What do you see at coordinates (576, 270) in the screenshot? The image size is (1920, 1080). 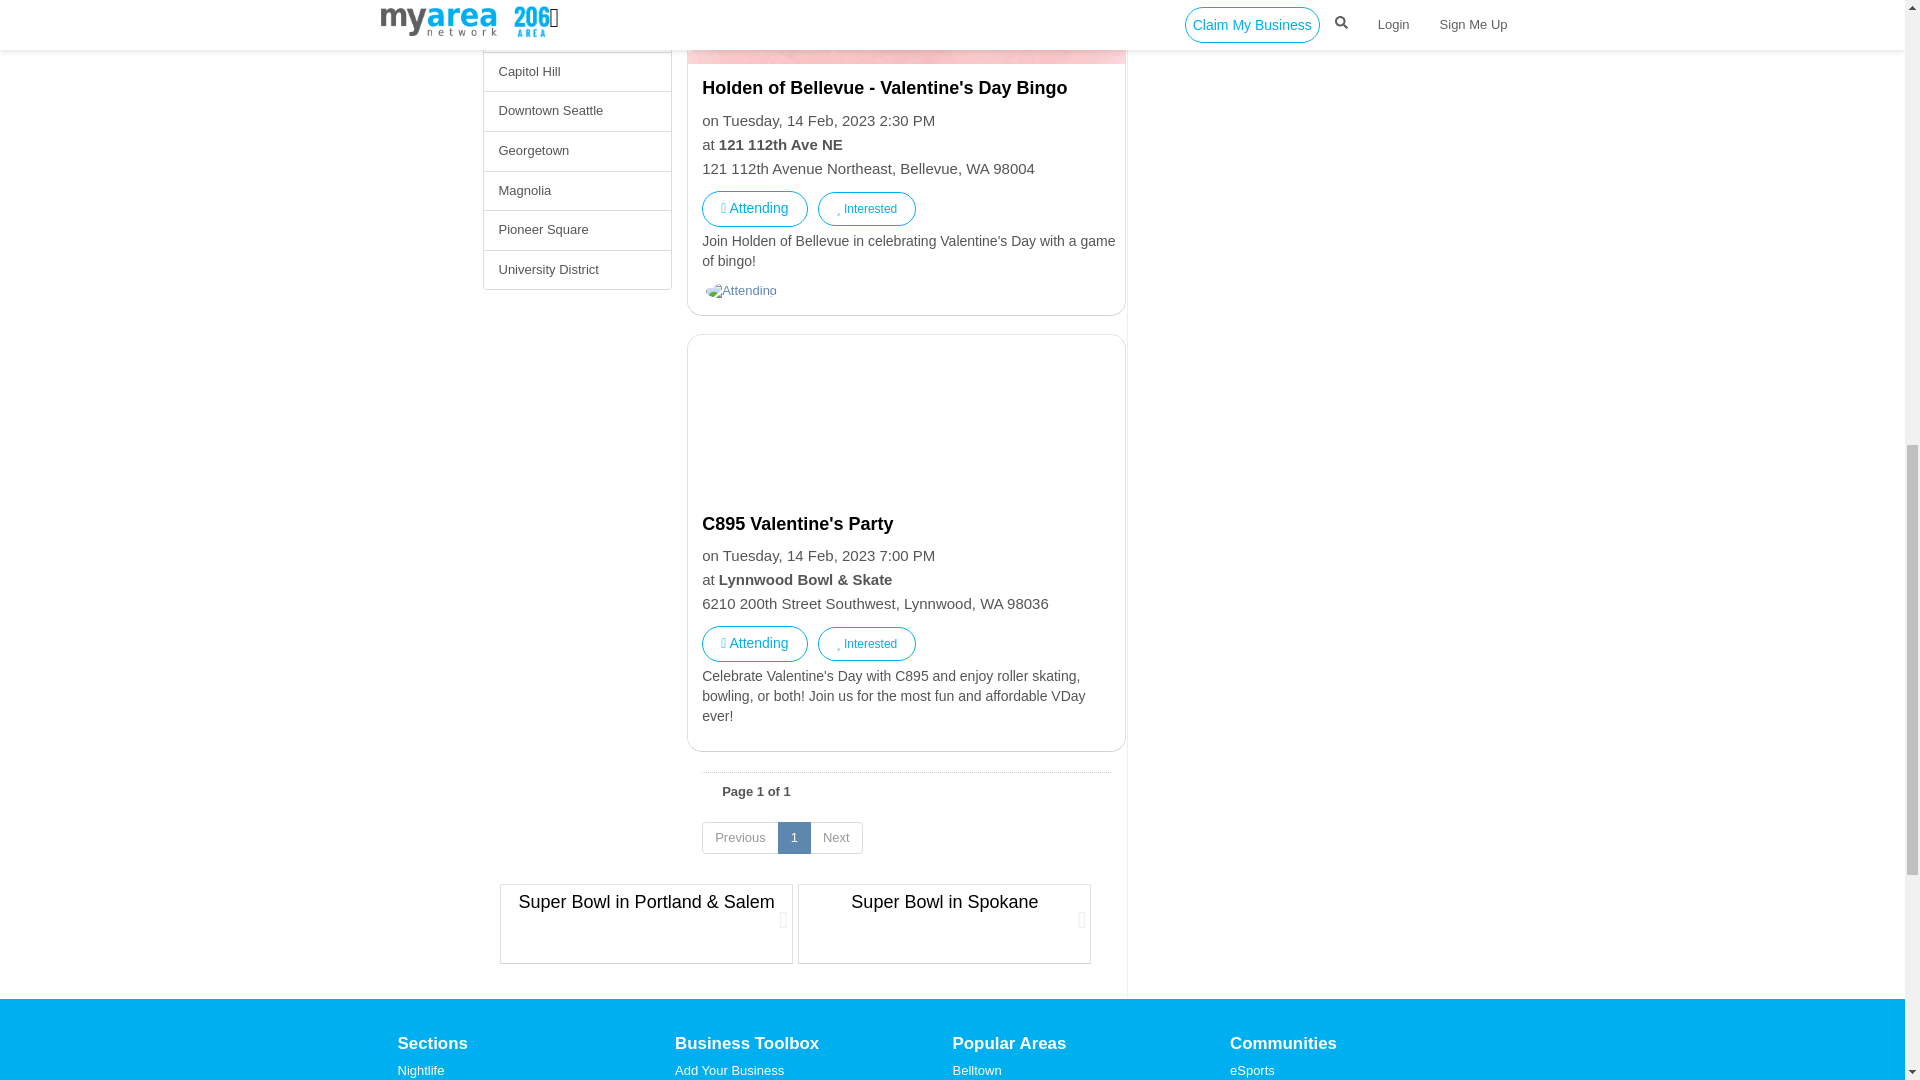 I see `University District` at bounding box center [576, 270].